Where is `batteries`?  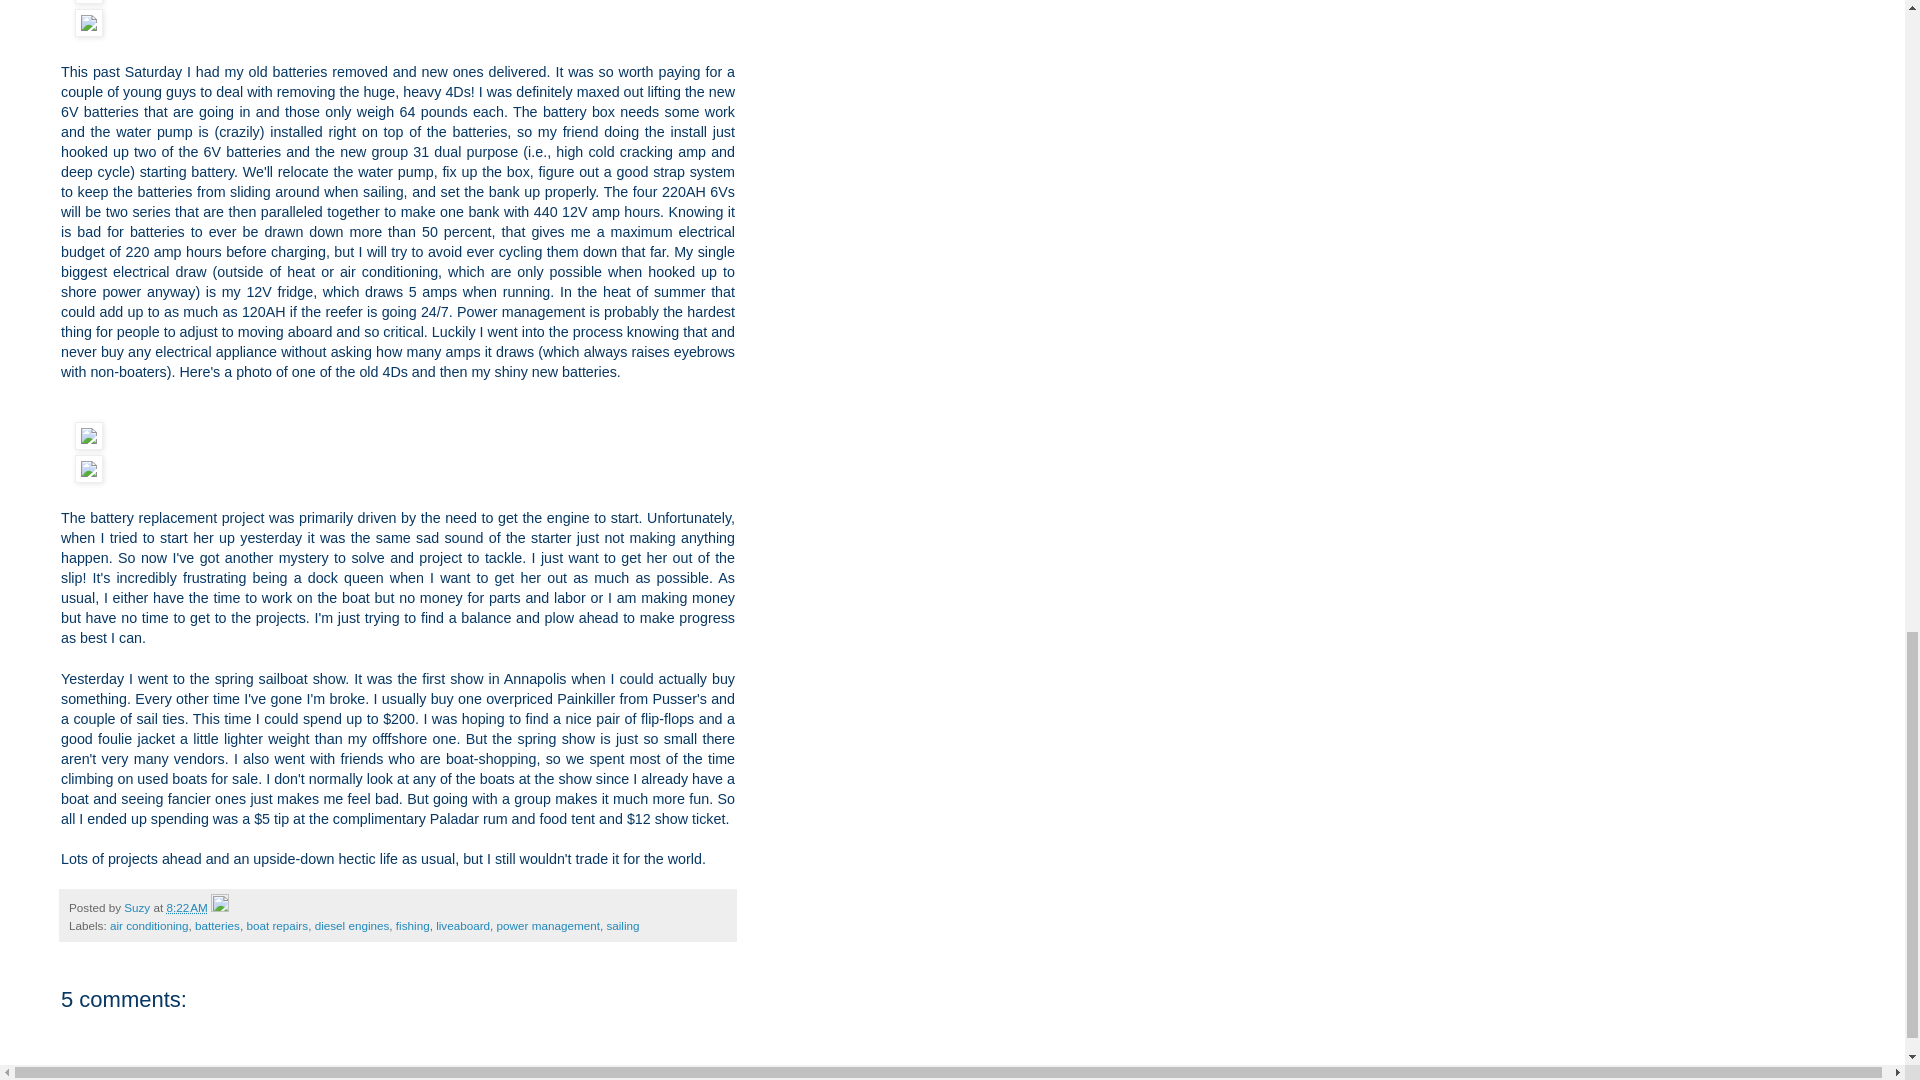
batteries is located at coordinates (218, 926).